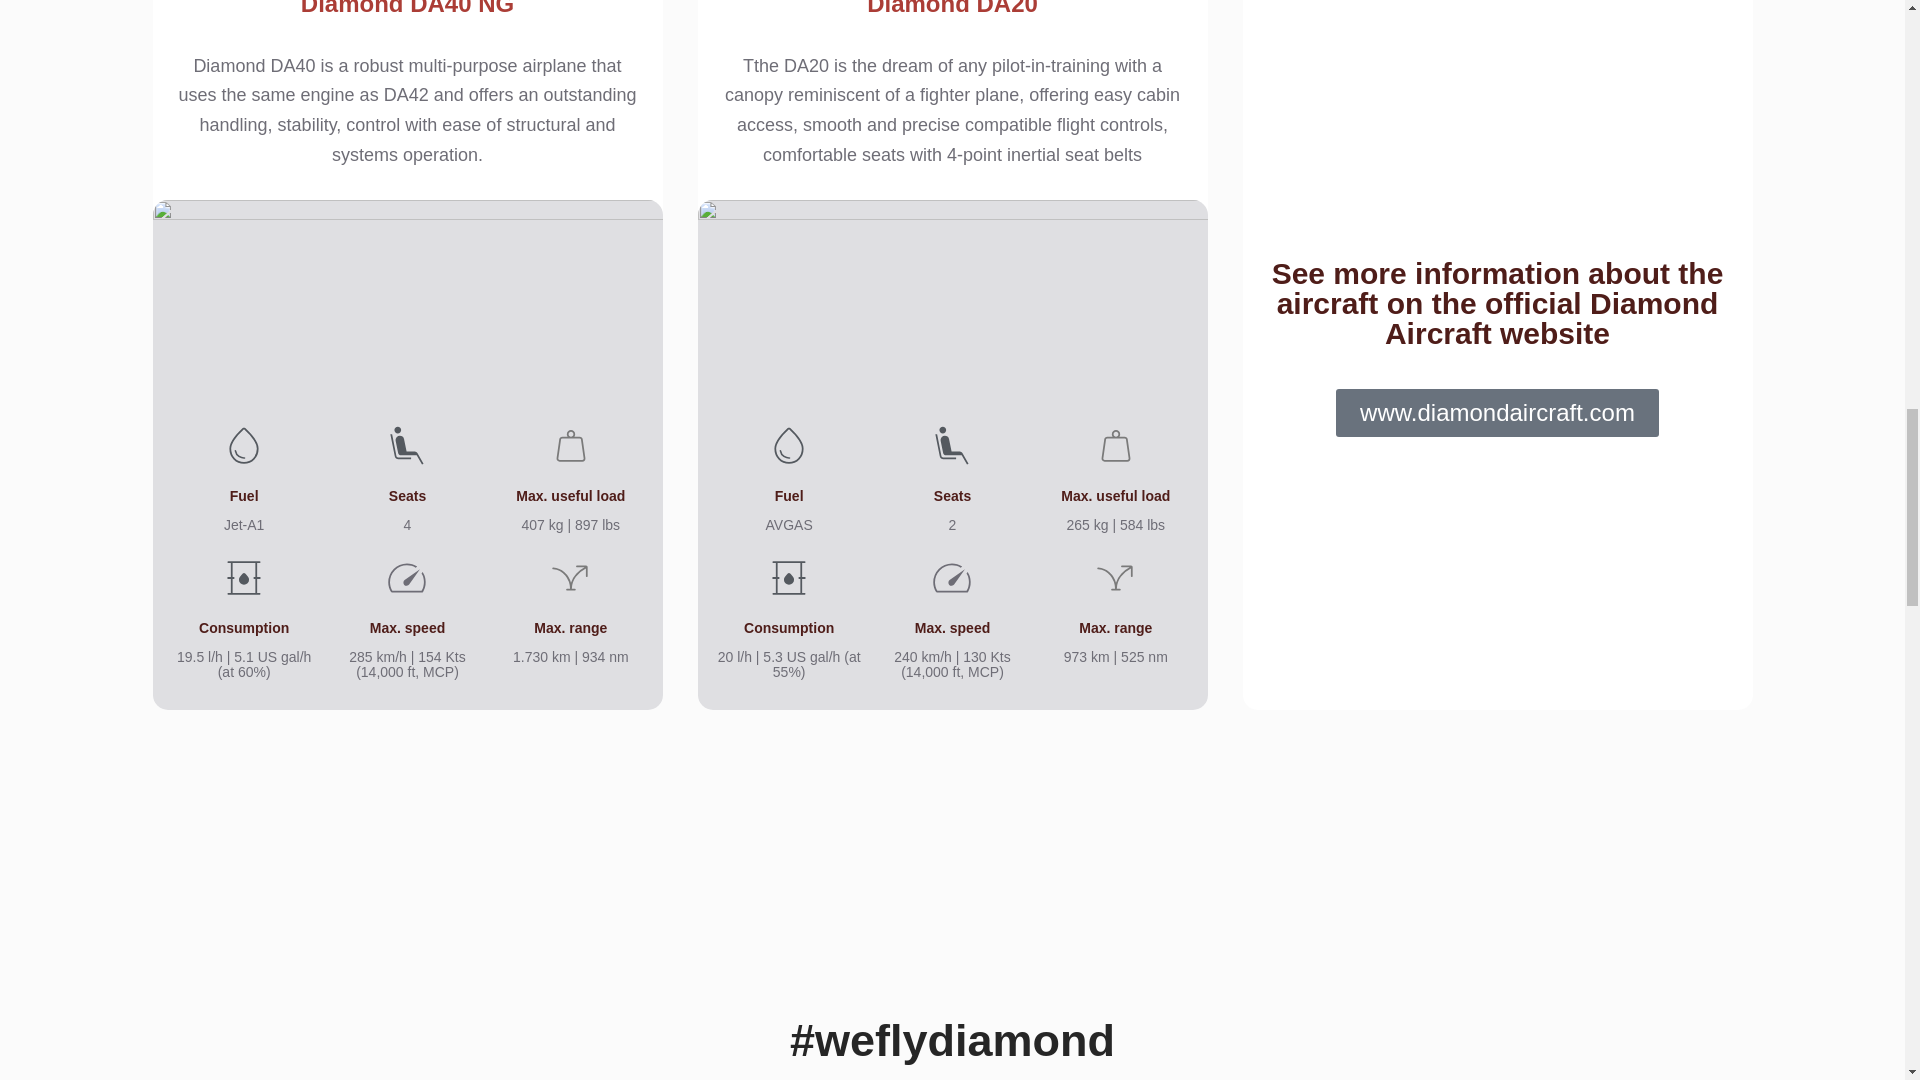  Describe the element at coordinates (1497, 412) in the screenshot. I see `www.diamondaircraft.com` at that location.